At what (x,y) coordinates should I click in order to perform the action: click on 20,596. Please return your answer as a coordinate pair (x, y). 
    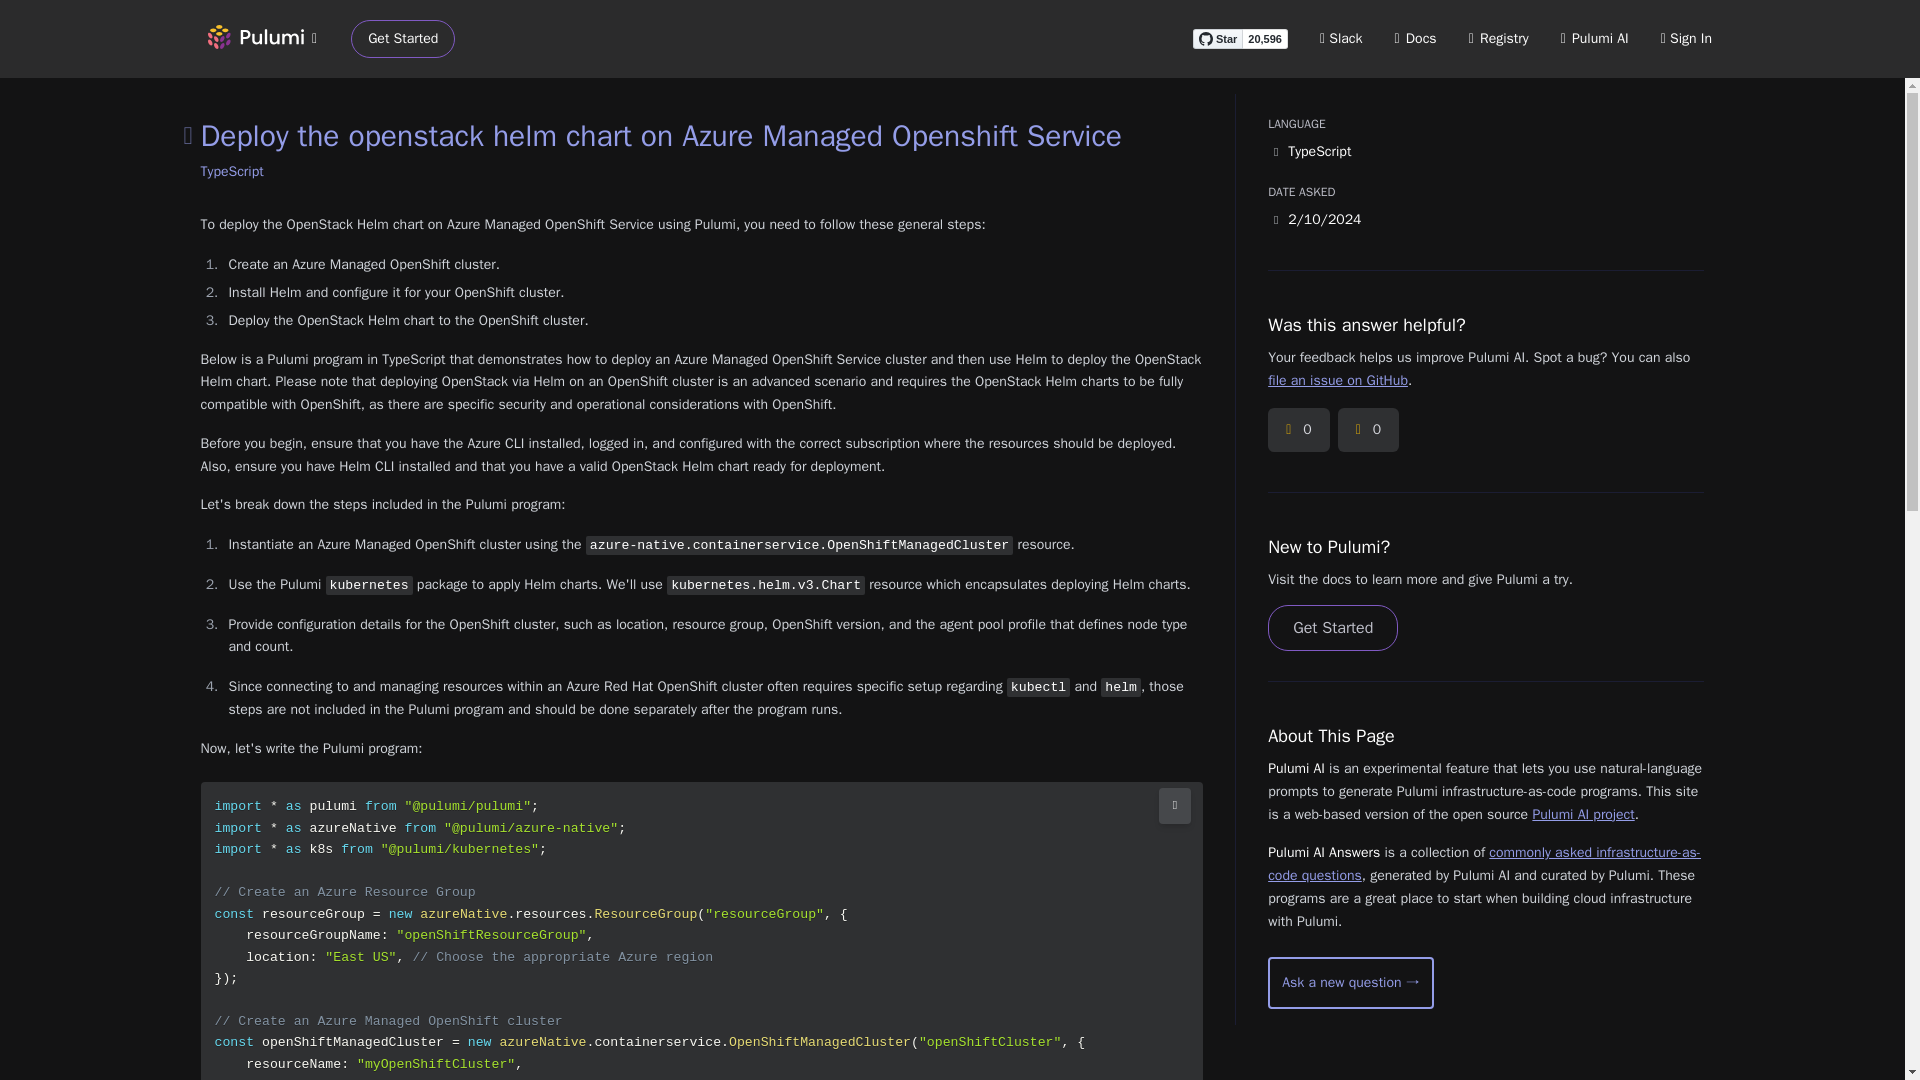
    Looking at the image, I should click on (1265, 38).